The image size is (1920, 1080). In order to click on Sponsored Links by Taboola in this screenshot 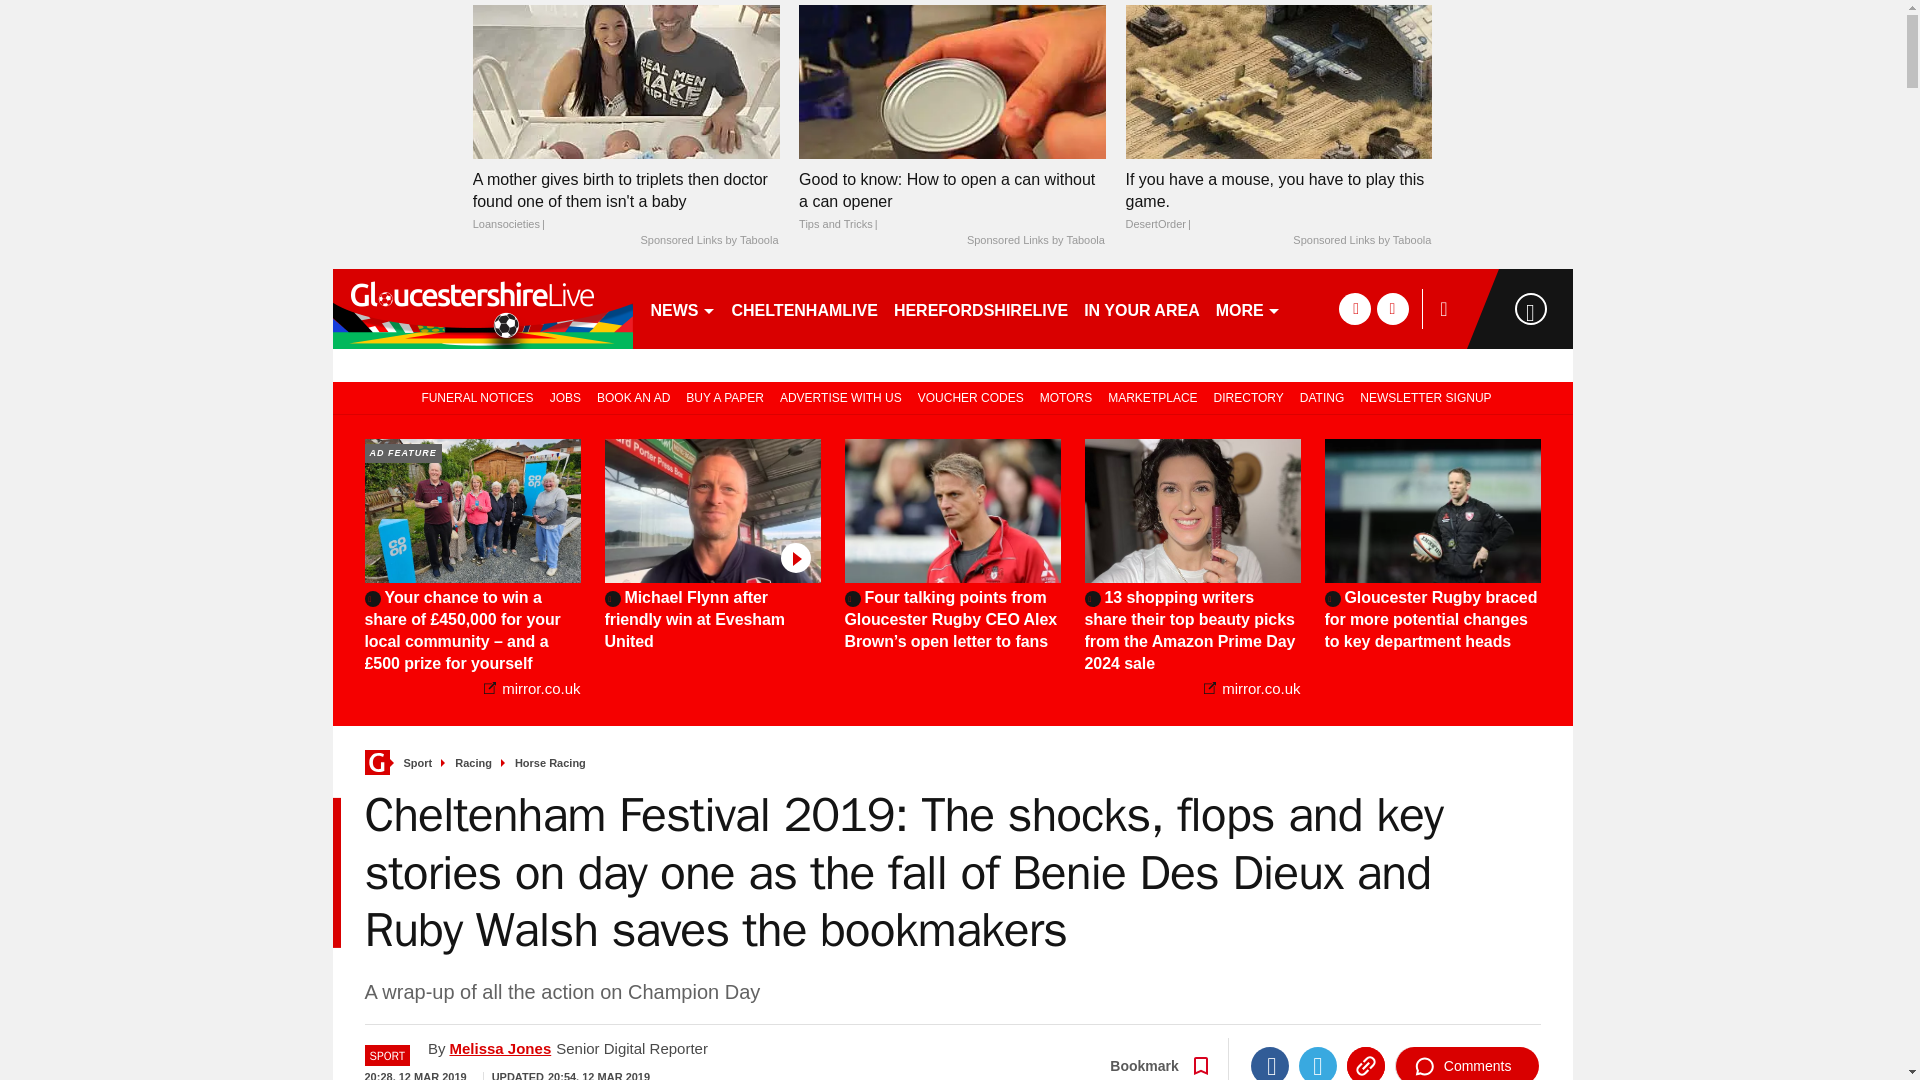, I will do `click(708, 241)`.